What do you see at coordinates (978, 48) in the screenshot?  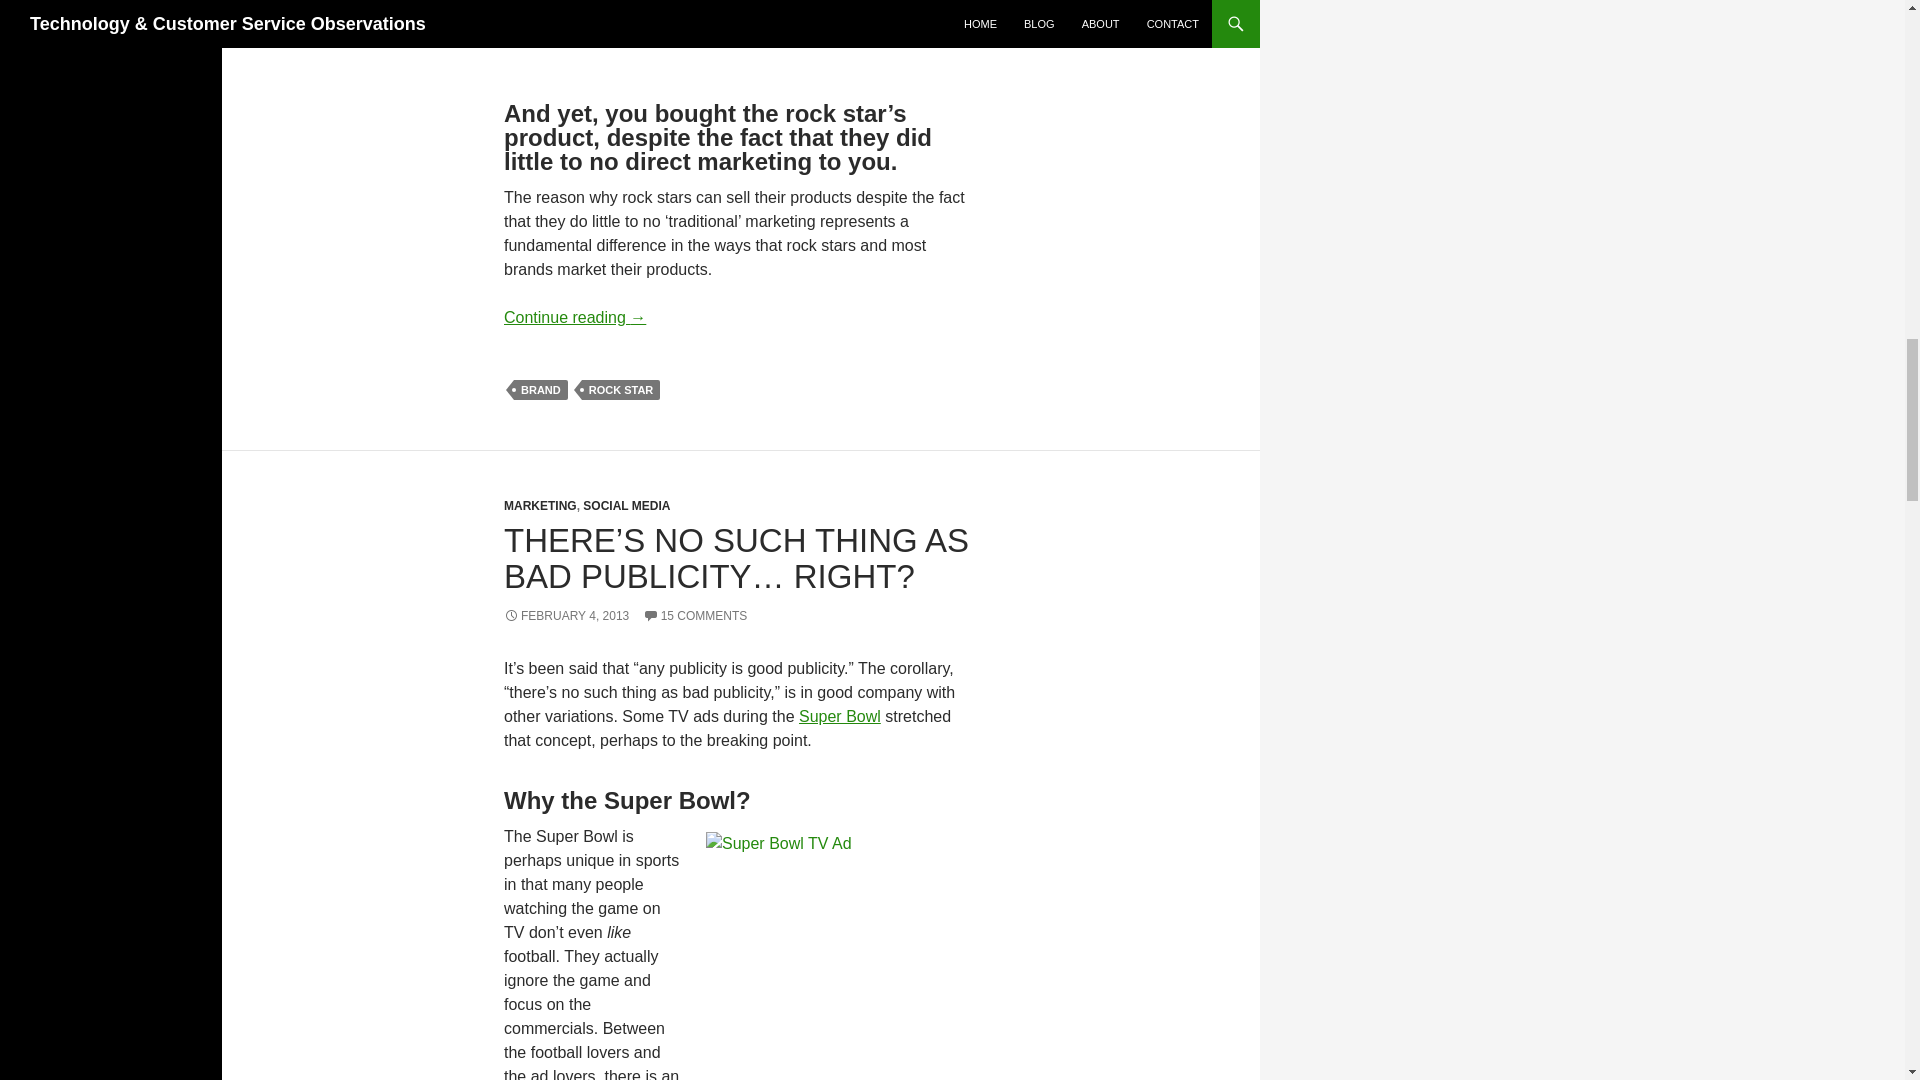 I see `Rock Star` at bounding box center [978, 48].